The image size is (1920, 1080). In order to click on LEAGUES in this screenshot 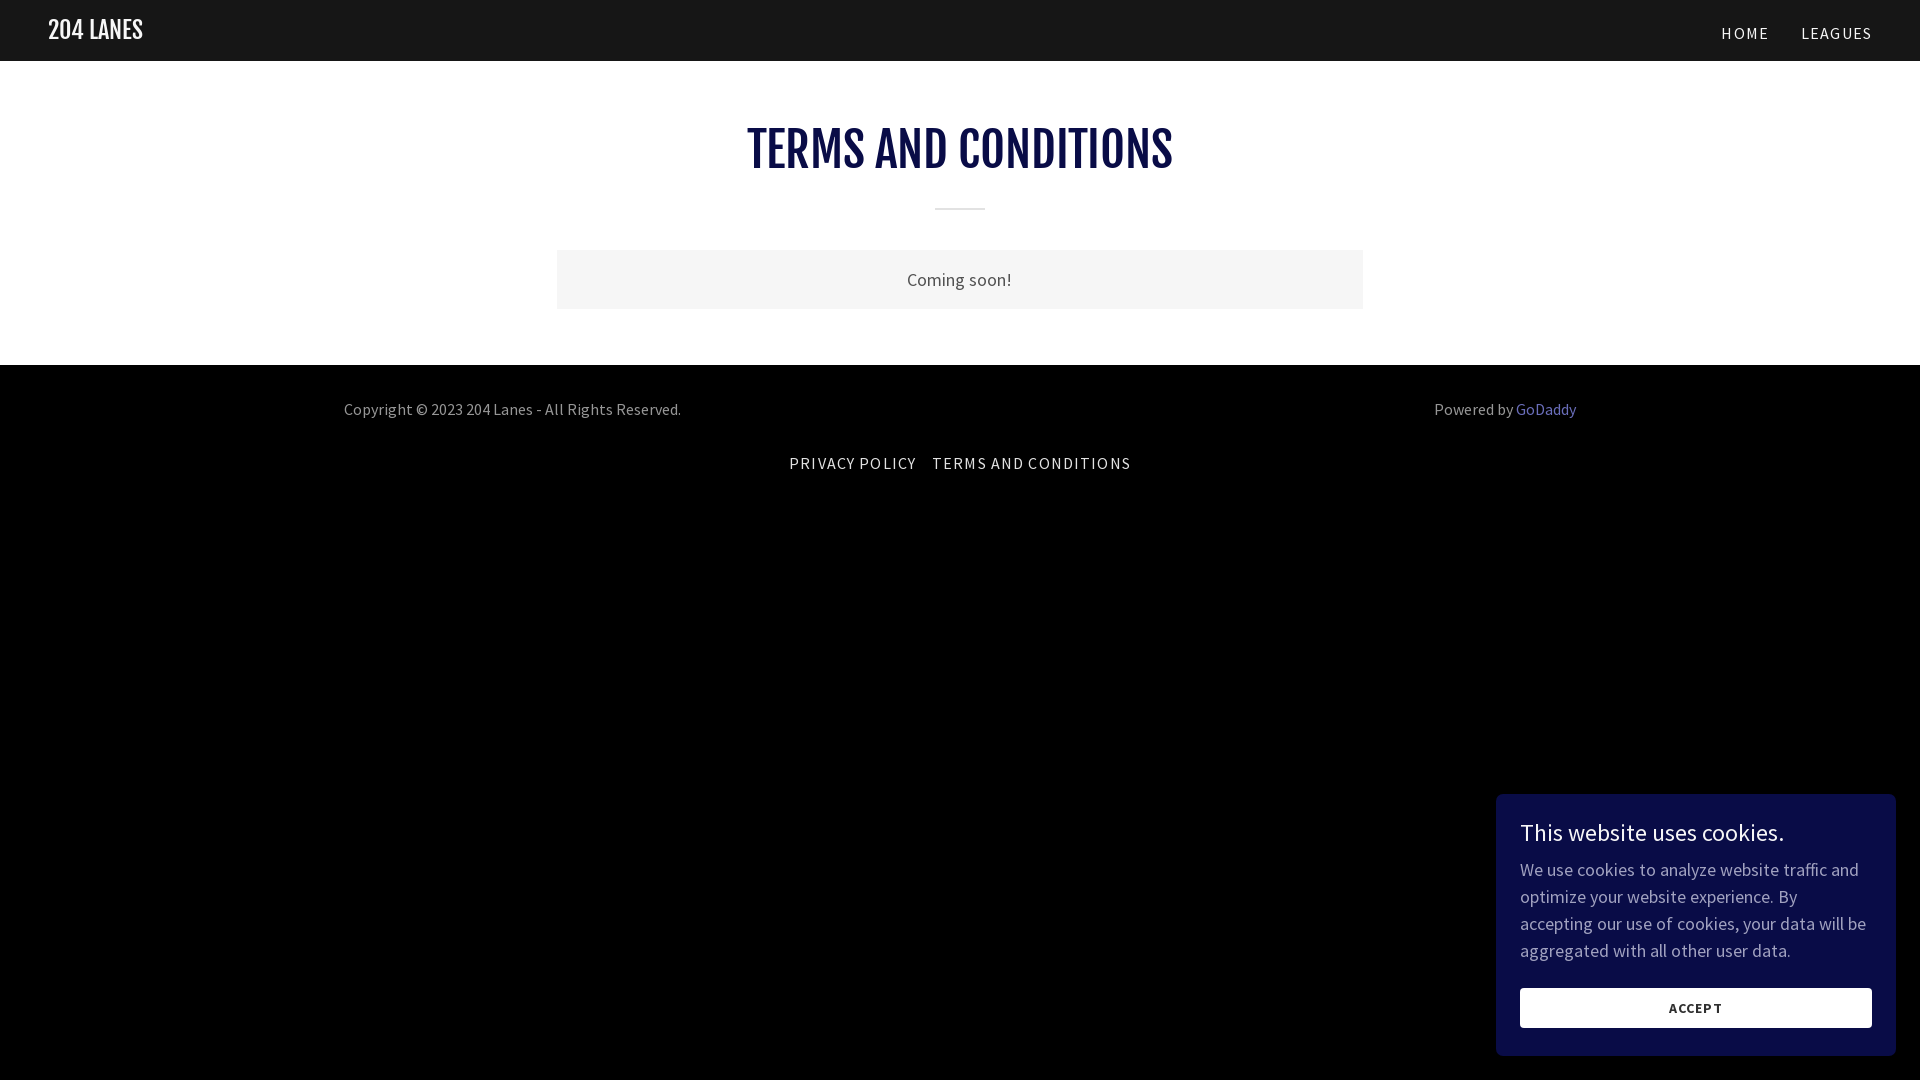, I will do `click(1836, 33)`.